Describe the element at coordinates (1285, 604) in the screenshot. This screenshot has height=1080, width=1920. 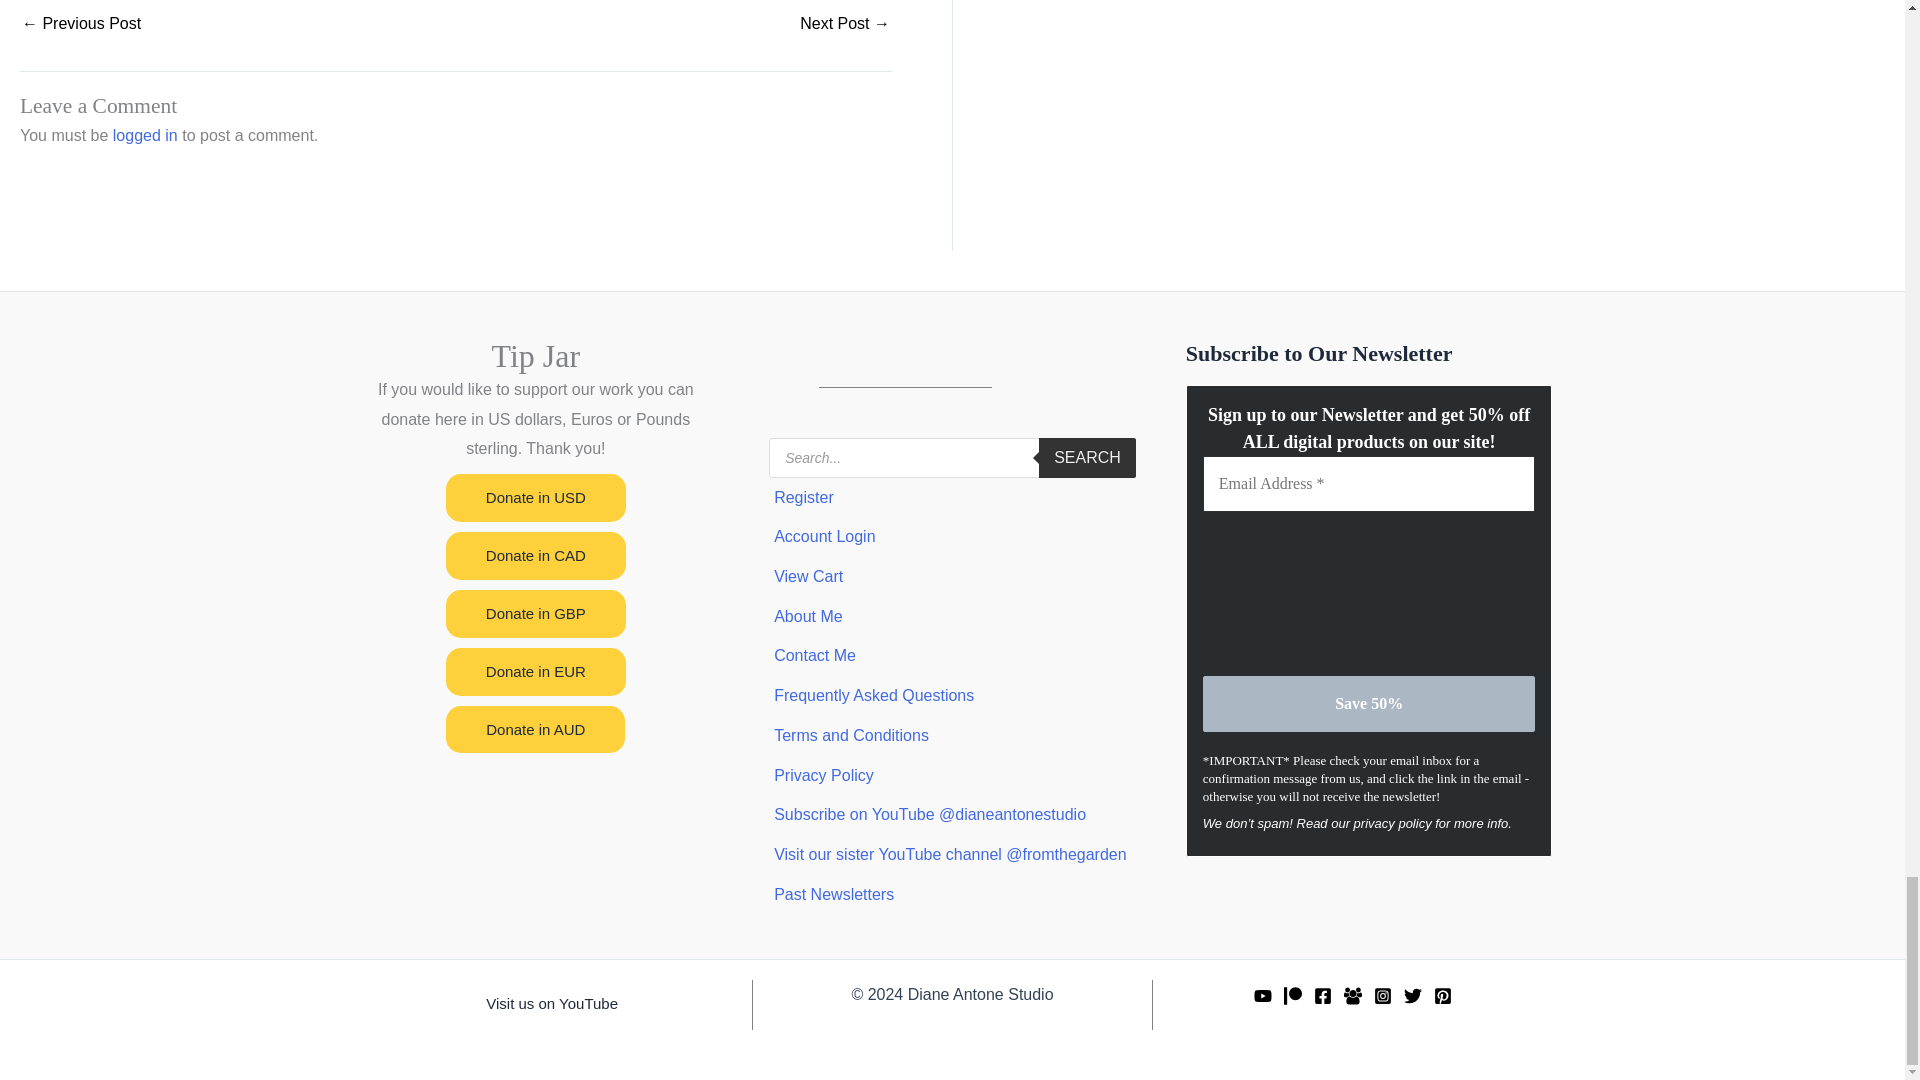
I see `reCAPTCHA` at that location.